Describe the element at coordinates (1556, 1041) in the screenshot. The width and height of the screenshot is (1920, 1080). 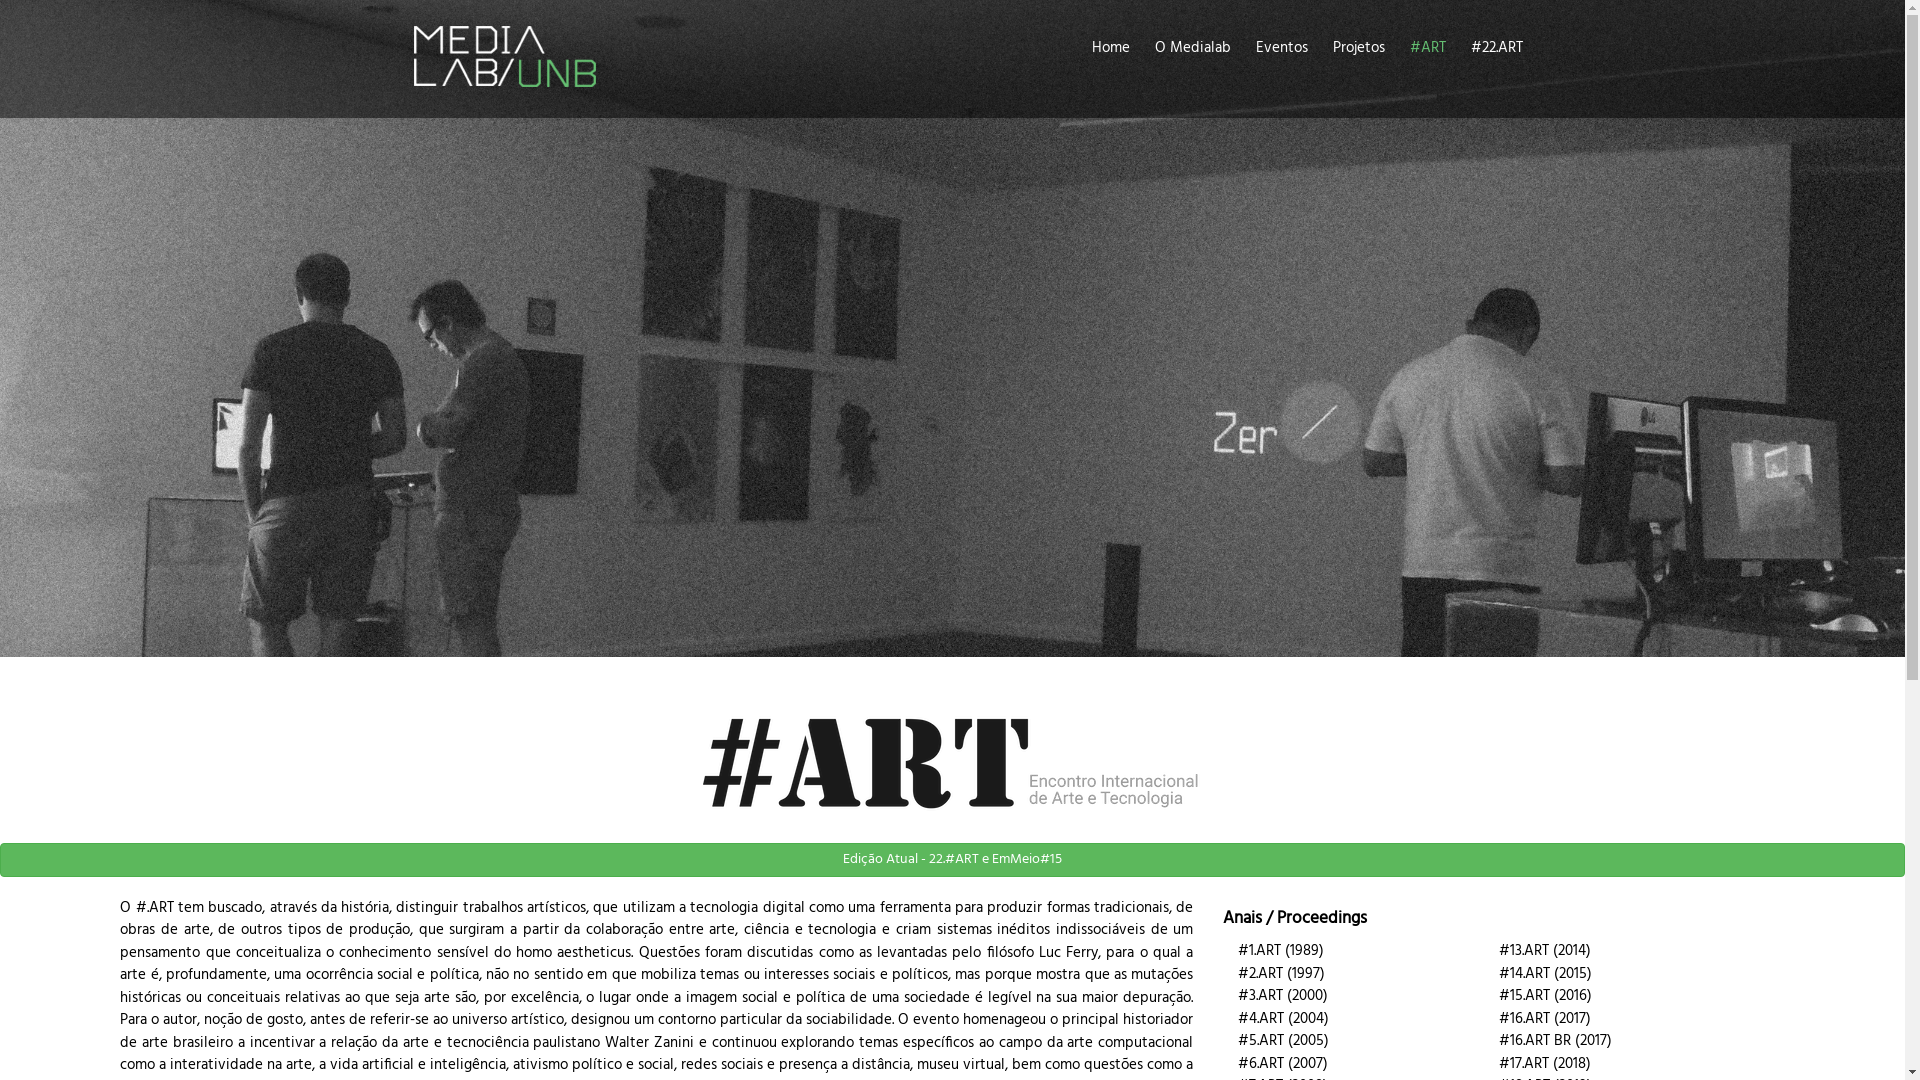
I see `#16.ART BR (2017)` at that location.